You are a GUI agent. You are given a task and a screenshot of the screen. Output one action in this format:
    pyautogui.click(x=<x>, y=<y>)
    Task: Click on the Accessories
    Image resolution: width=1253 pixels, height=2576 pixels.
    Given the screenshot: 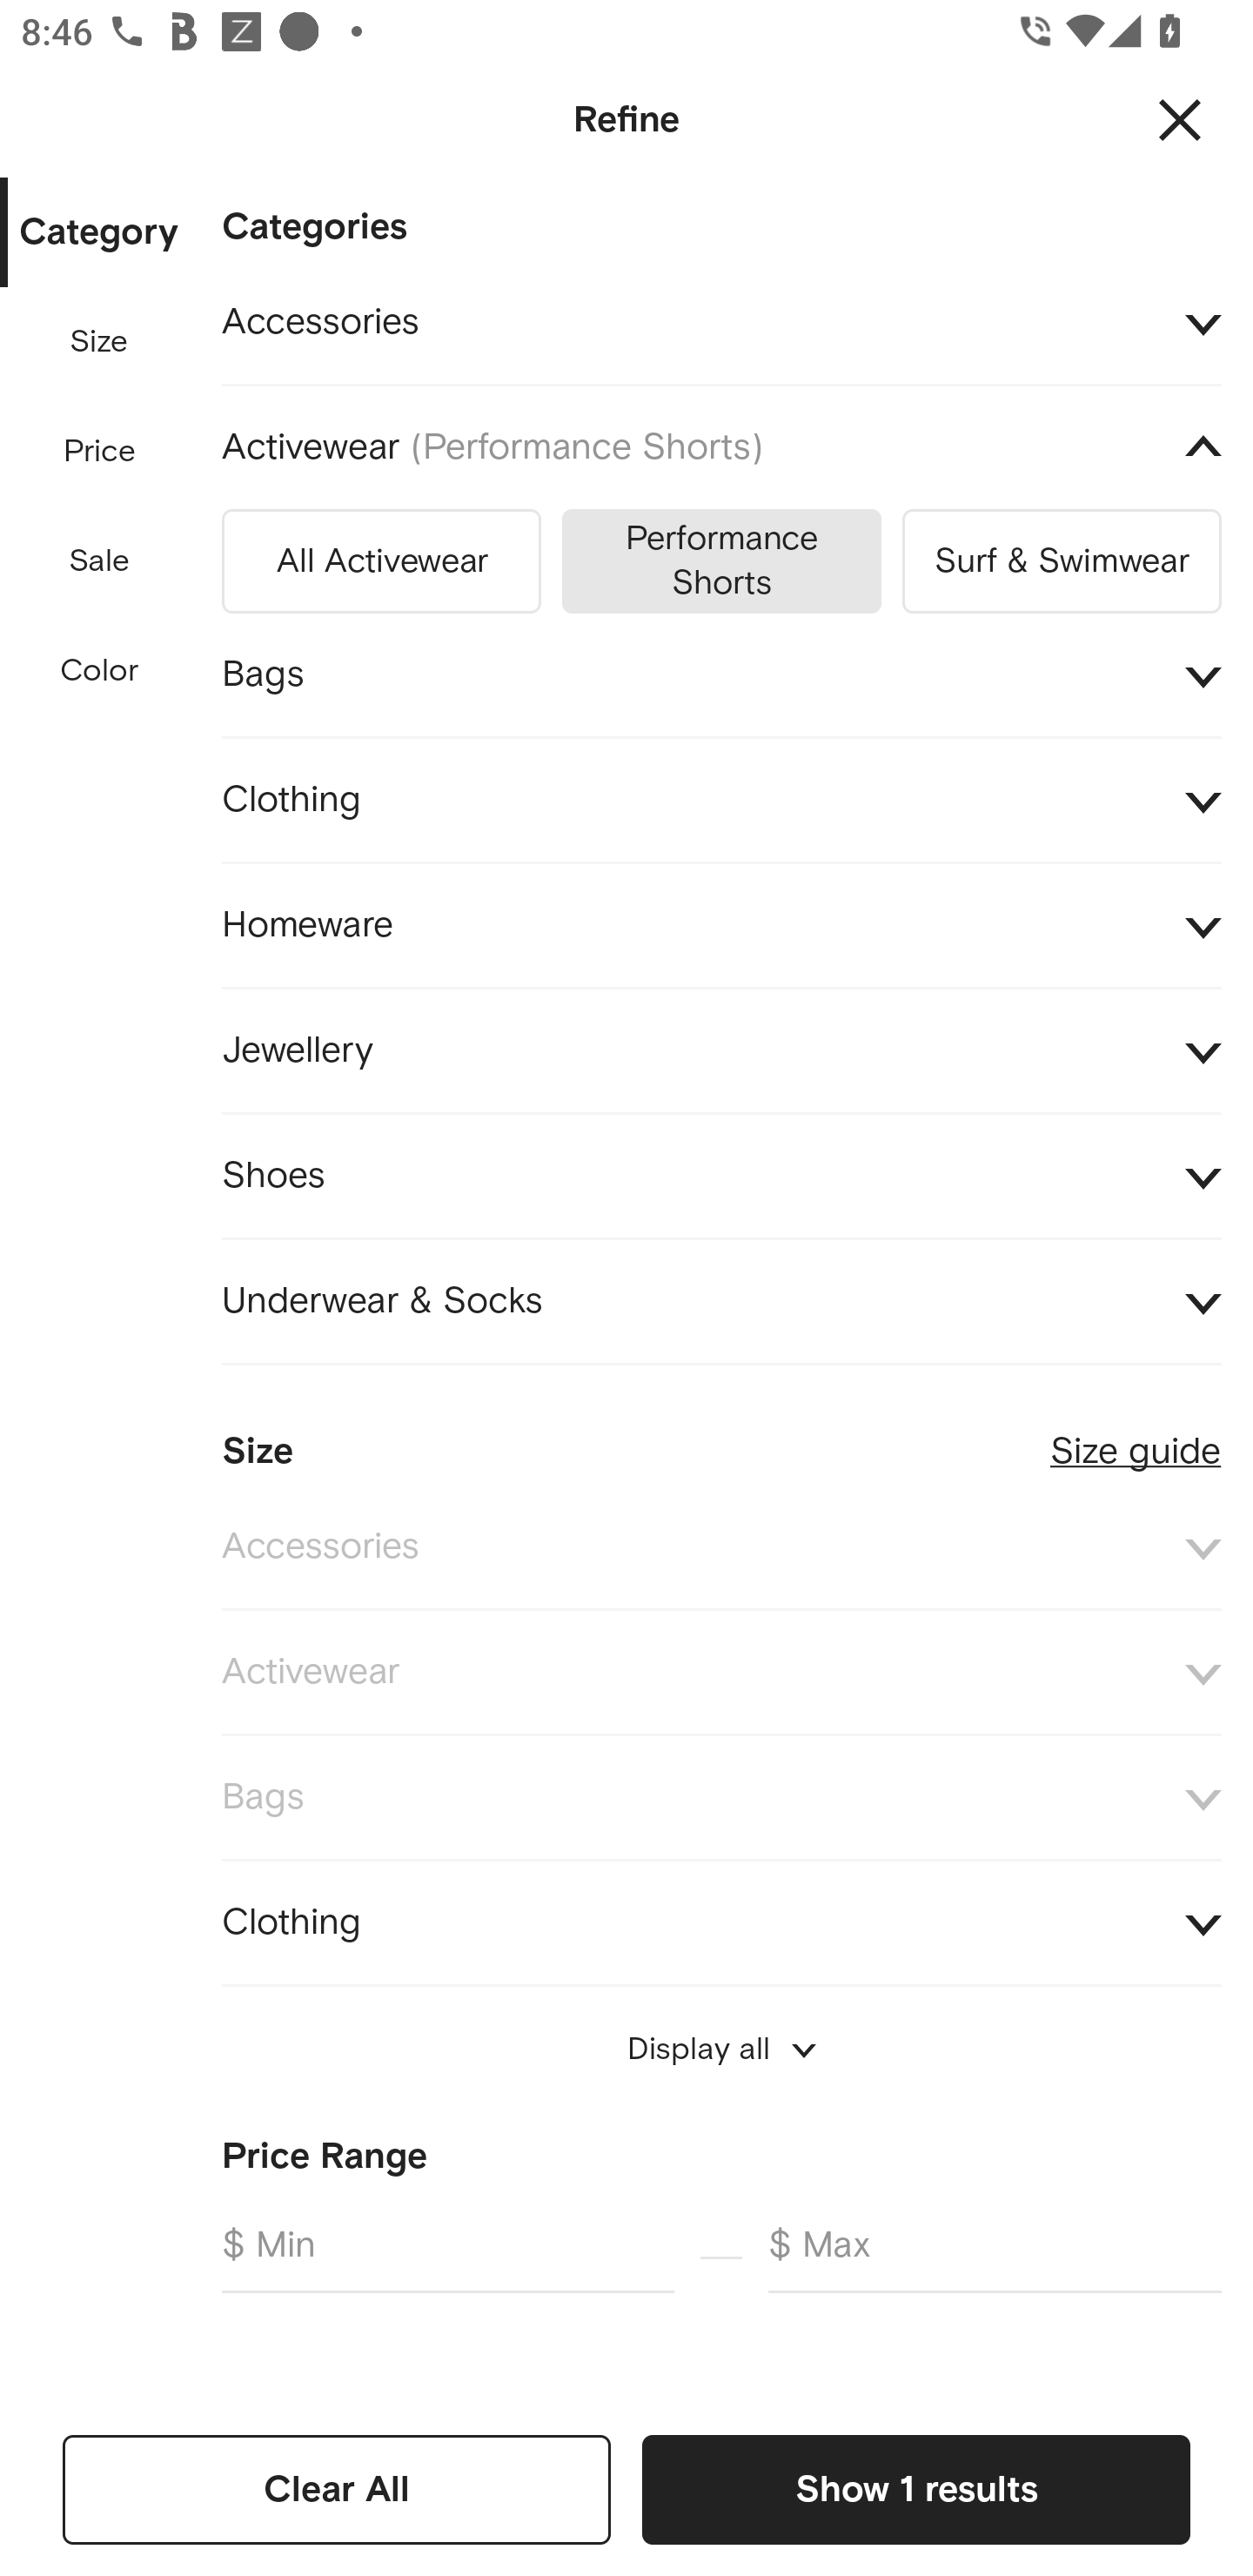 What is the action you would take?
    pyautogui.click(x=721, y=323)
    